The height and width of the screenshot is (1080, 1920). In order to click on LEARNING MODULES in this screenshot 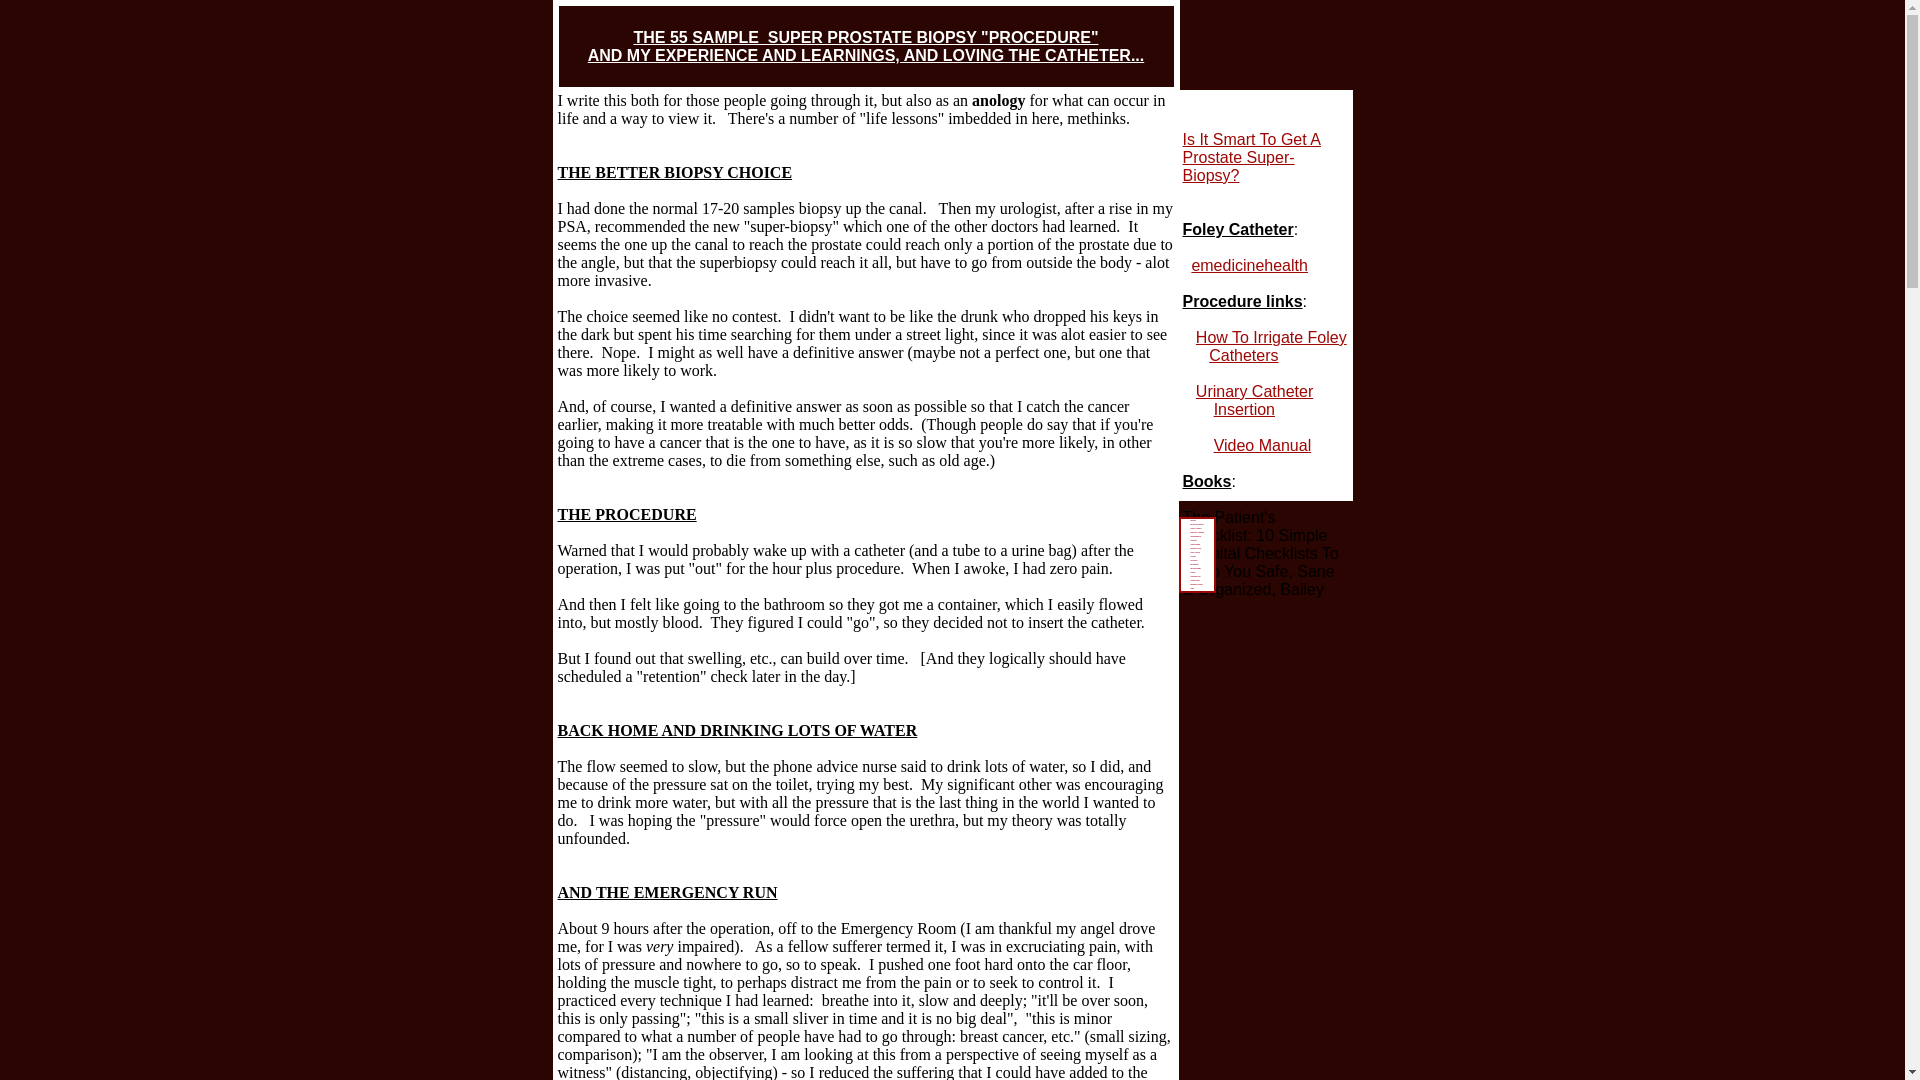, I will do `click(1196, 536)`.